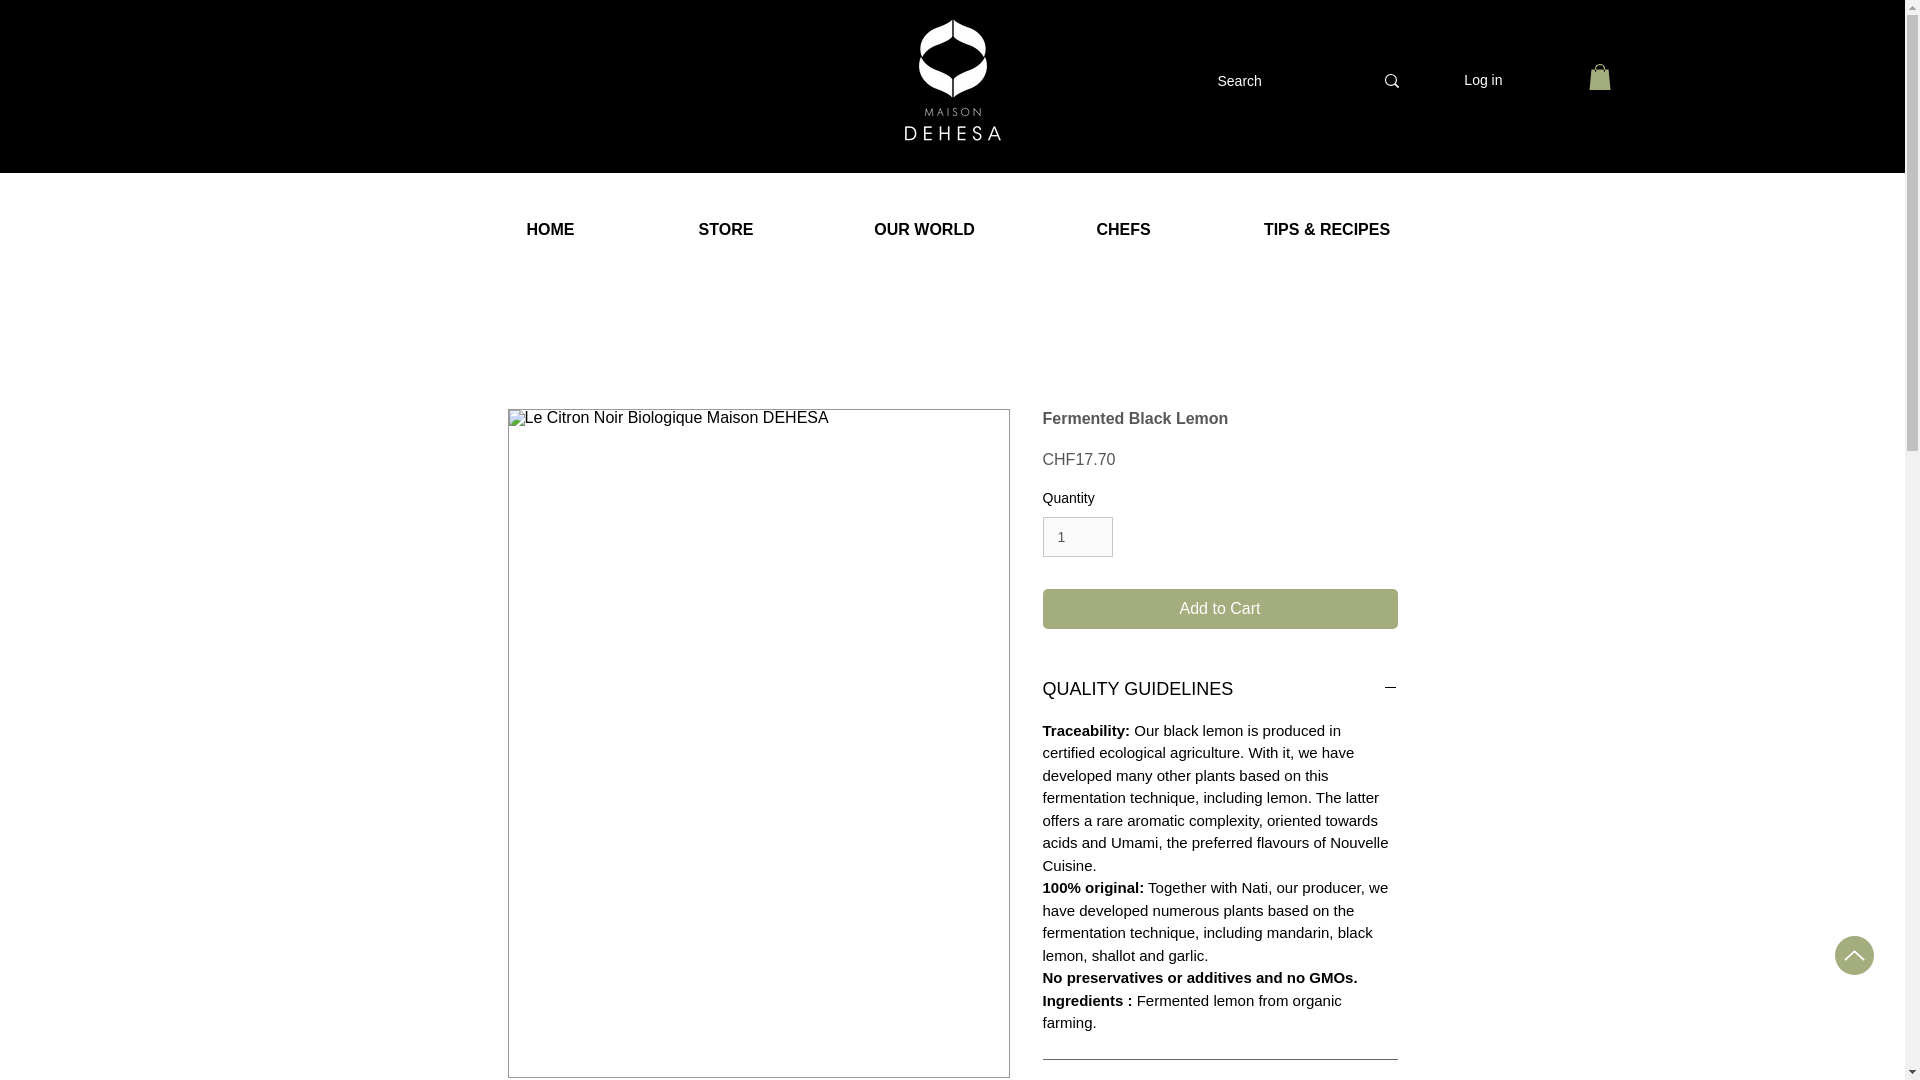  Describe the element at coordinates (1124, 229) in the screenshot. I see `CHEFS` at that location.